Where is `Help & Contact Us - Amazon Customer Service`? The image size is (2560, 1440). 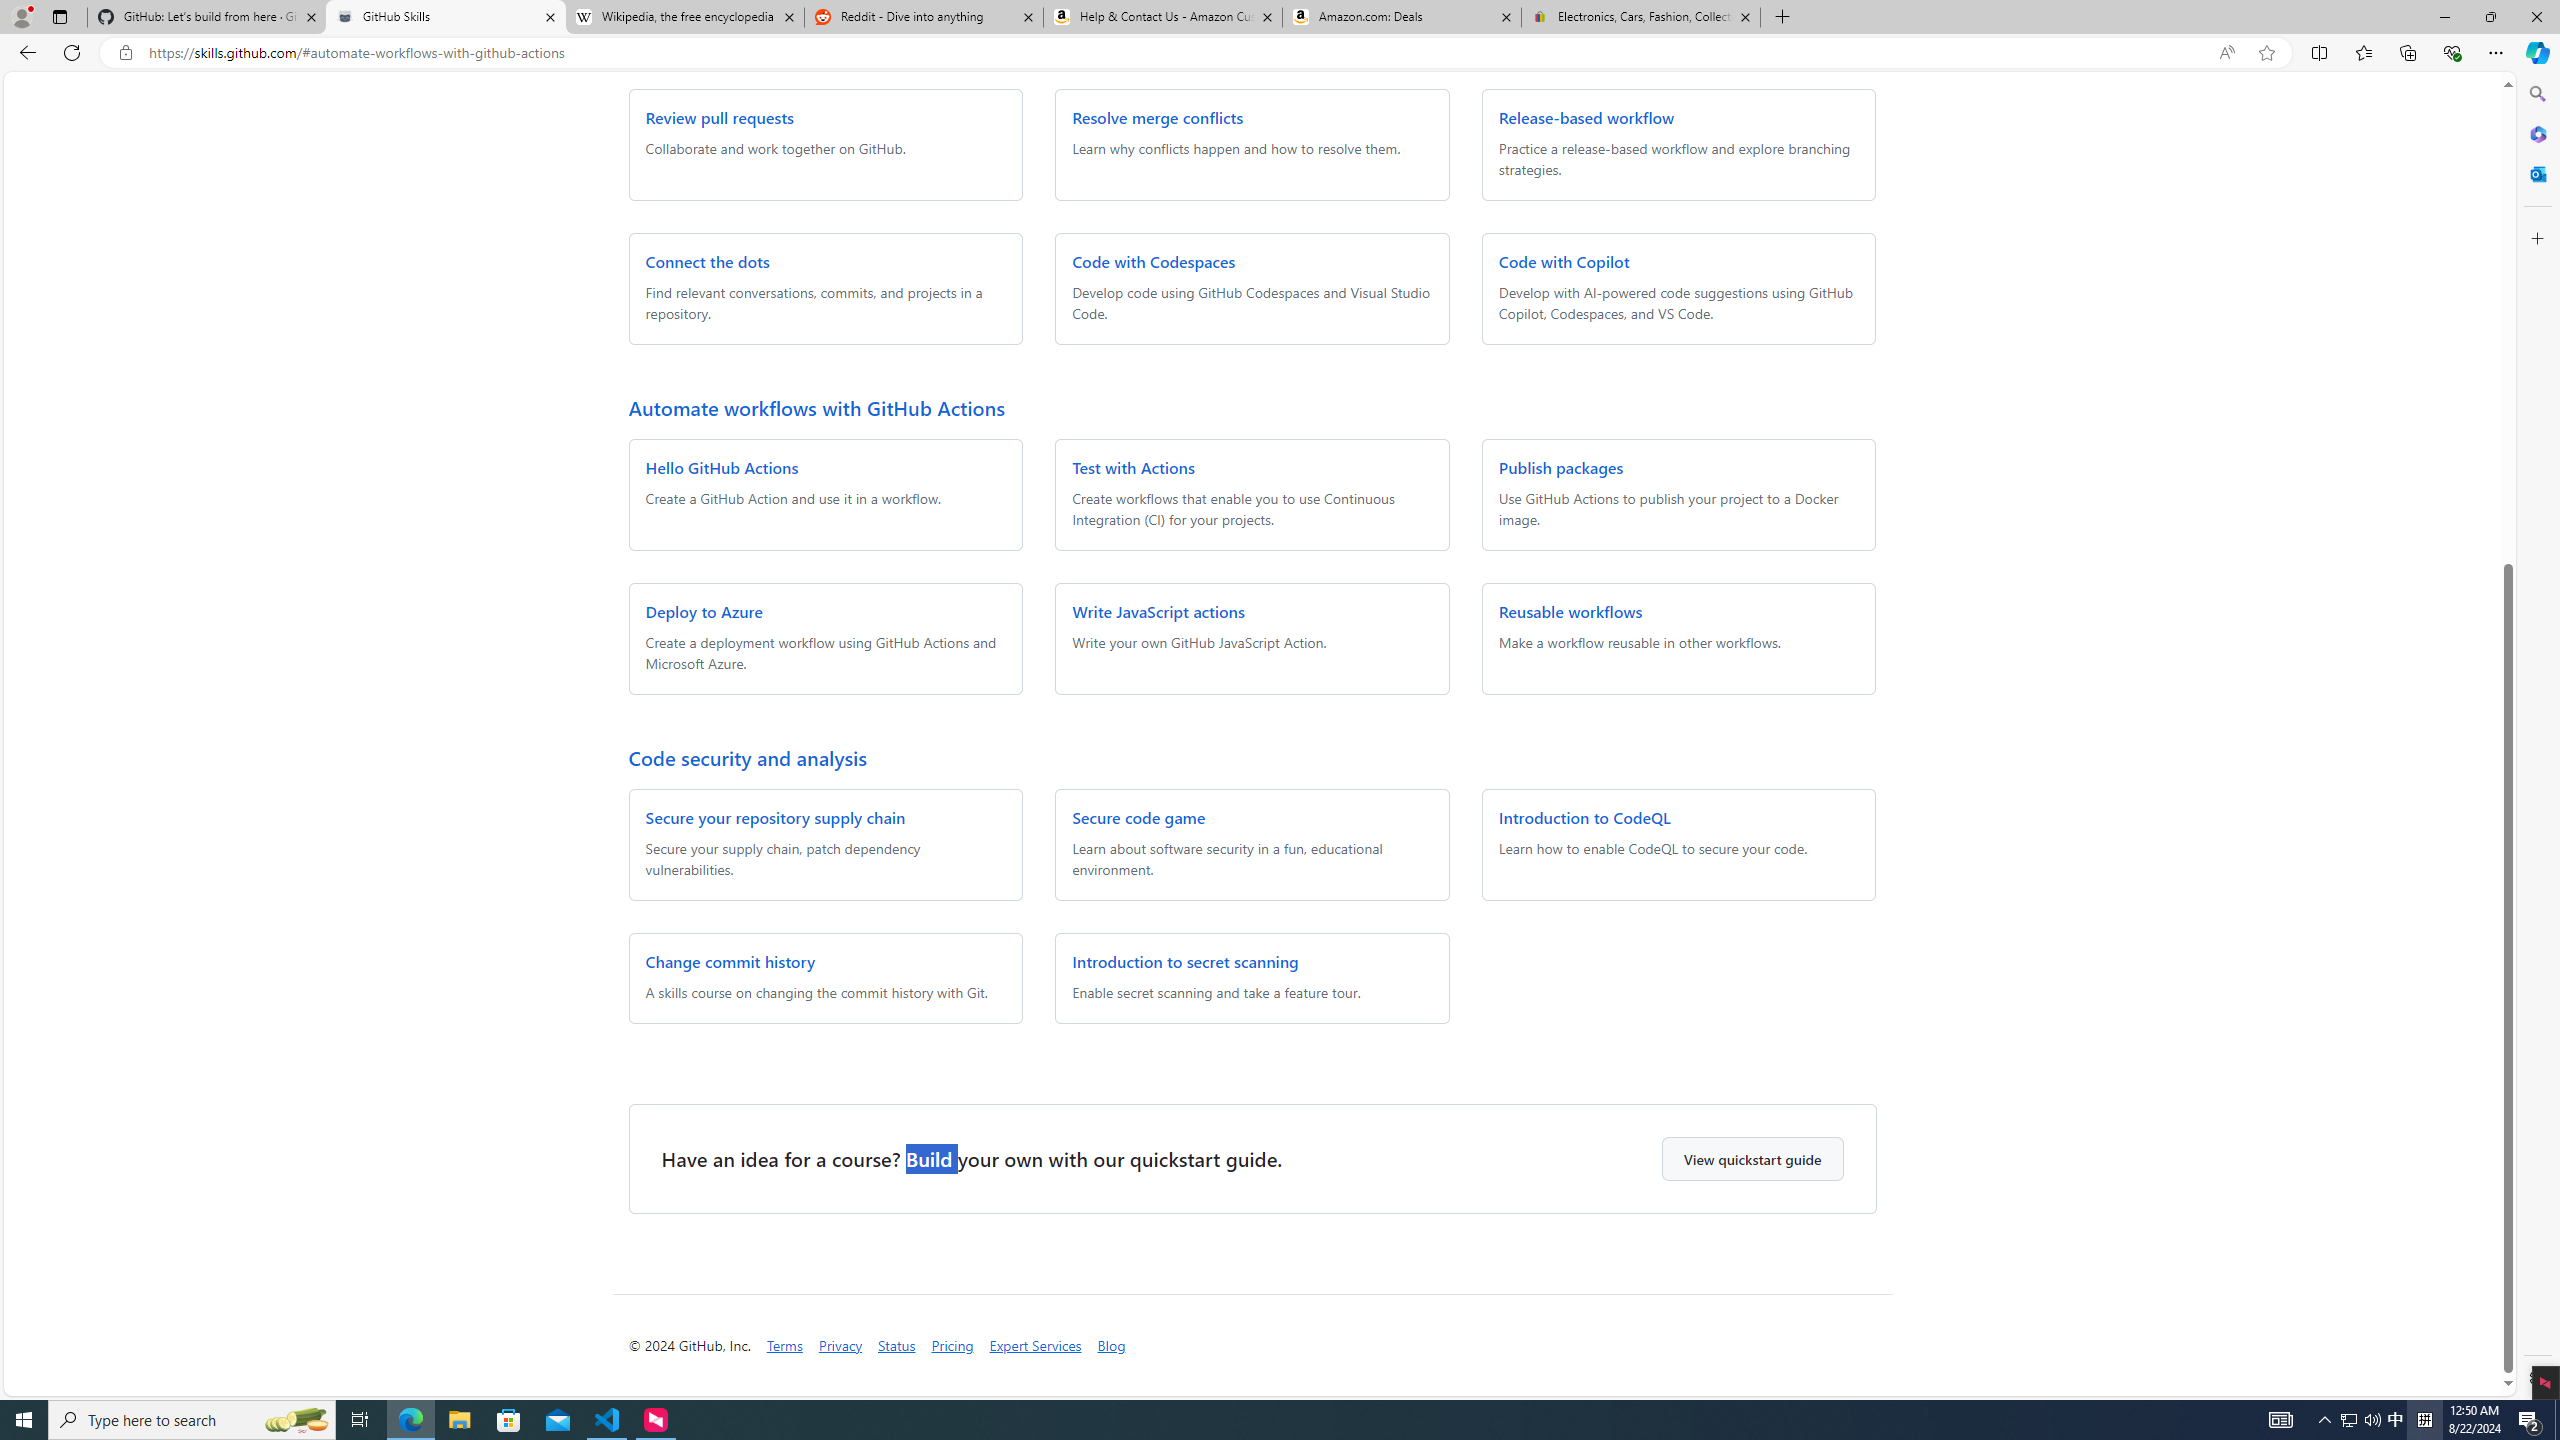
Help & Contact Us - Amazon Customer Service is located at coordinates (1162, 17).